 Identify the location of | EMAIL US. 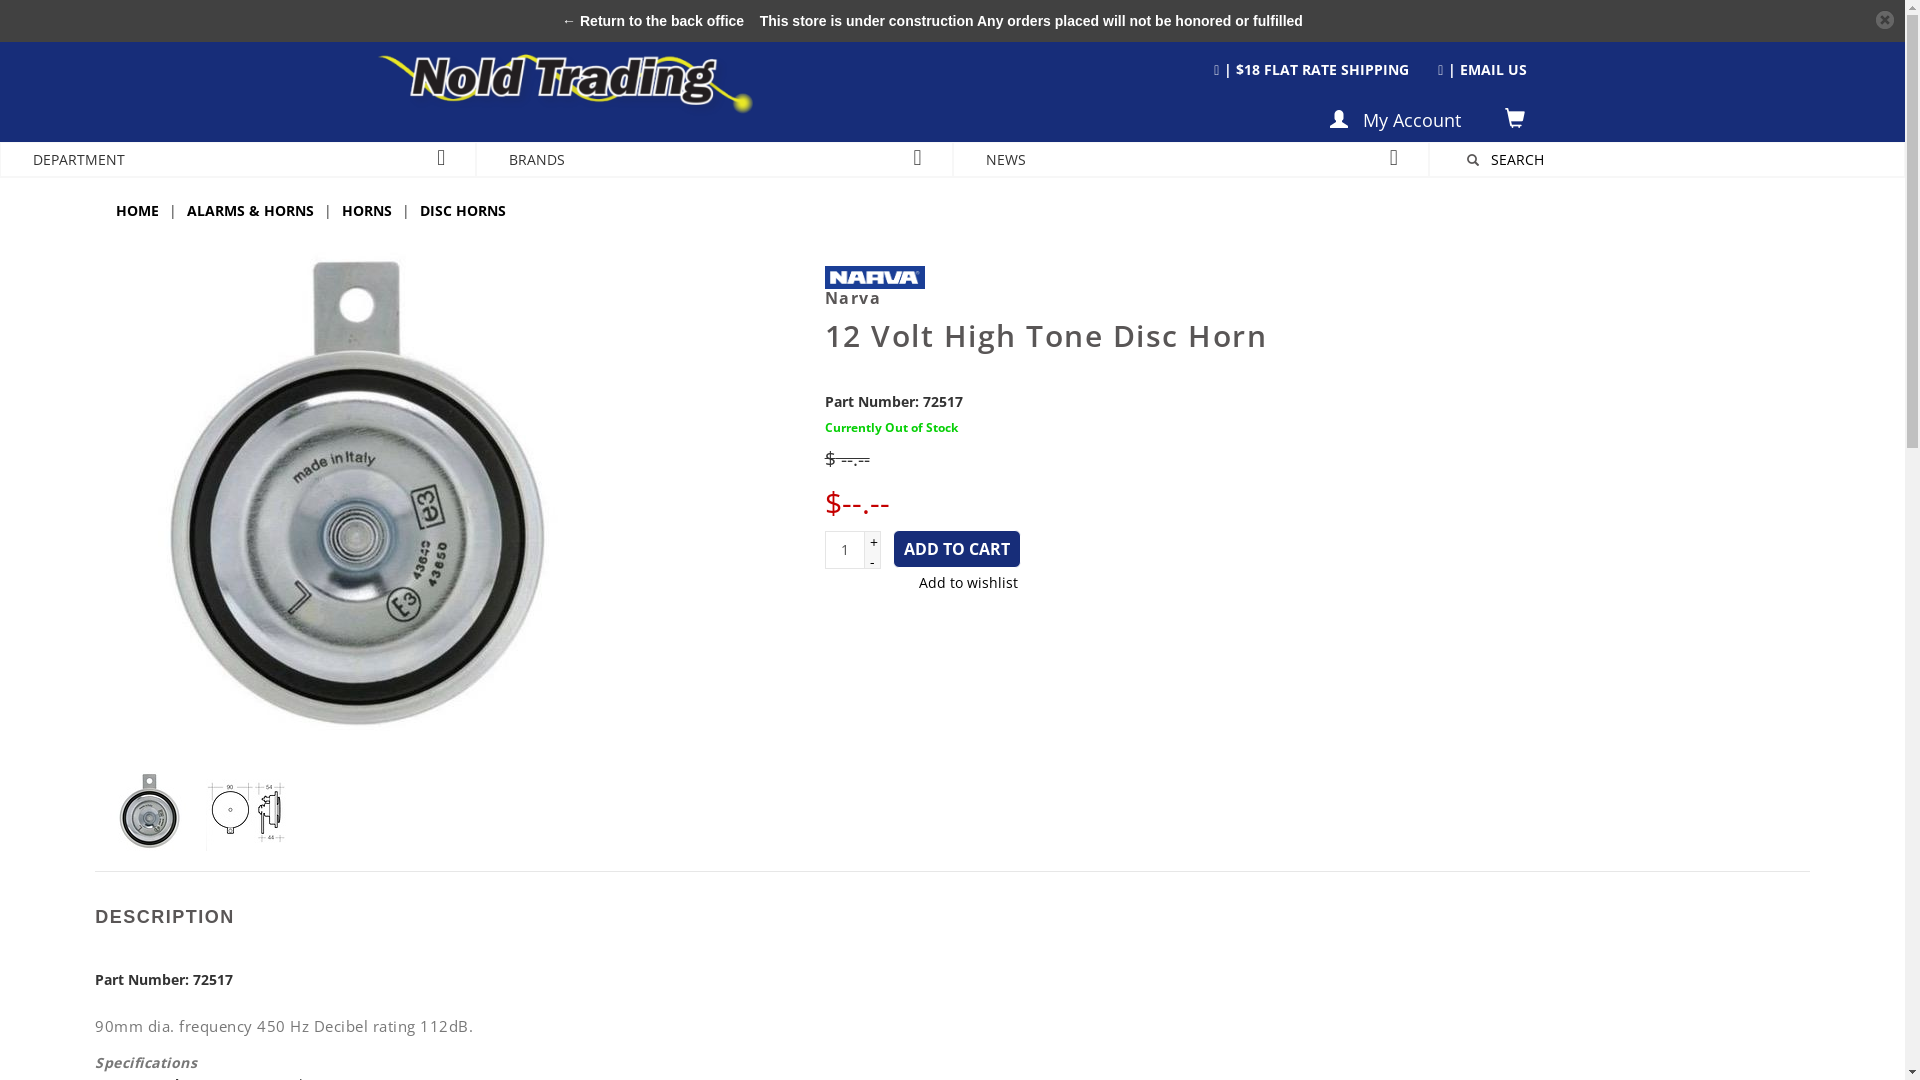
(1470, 70).